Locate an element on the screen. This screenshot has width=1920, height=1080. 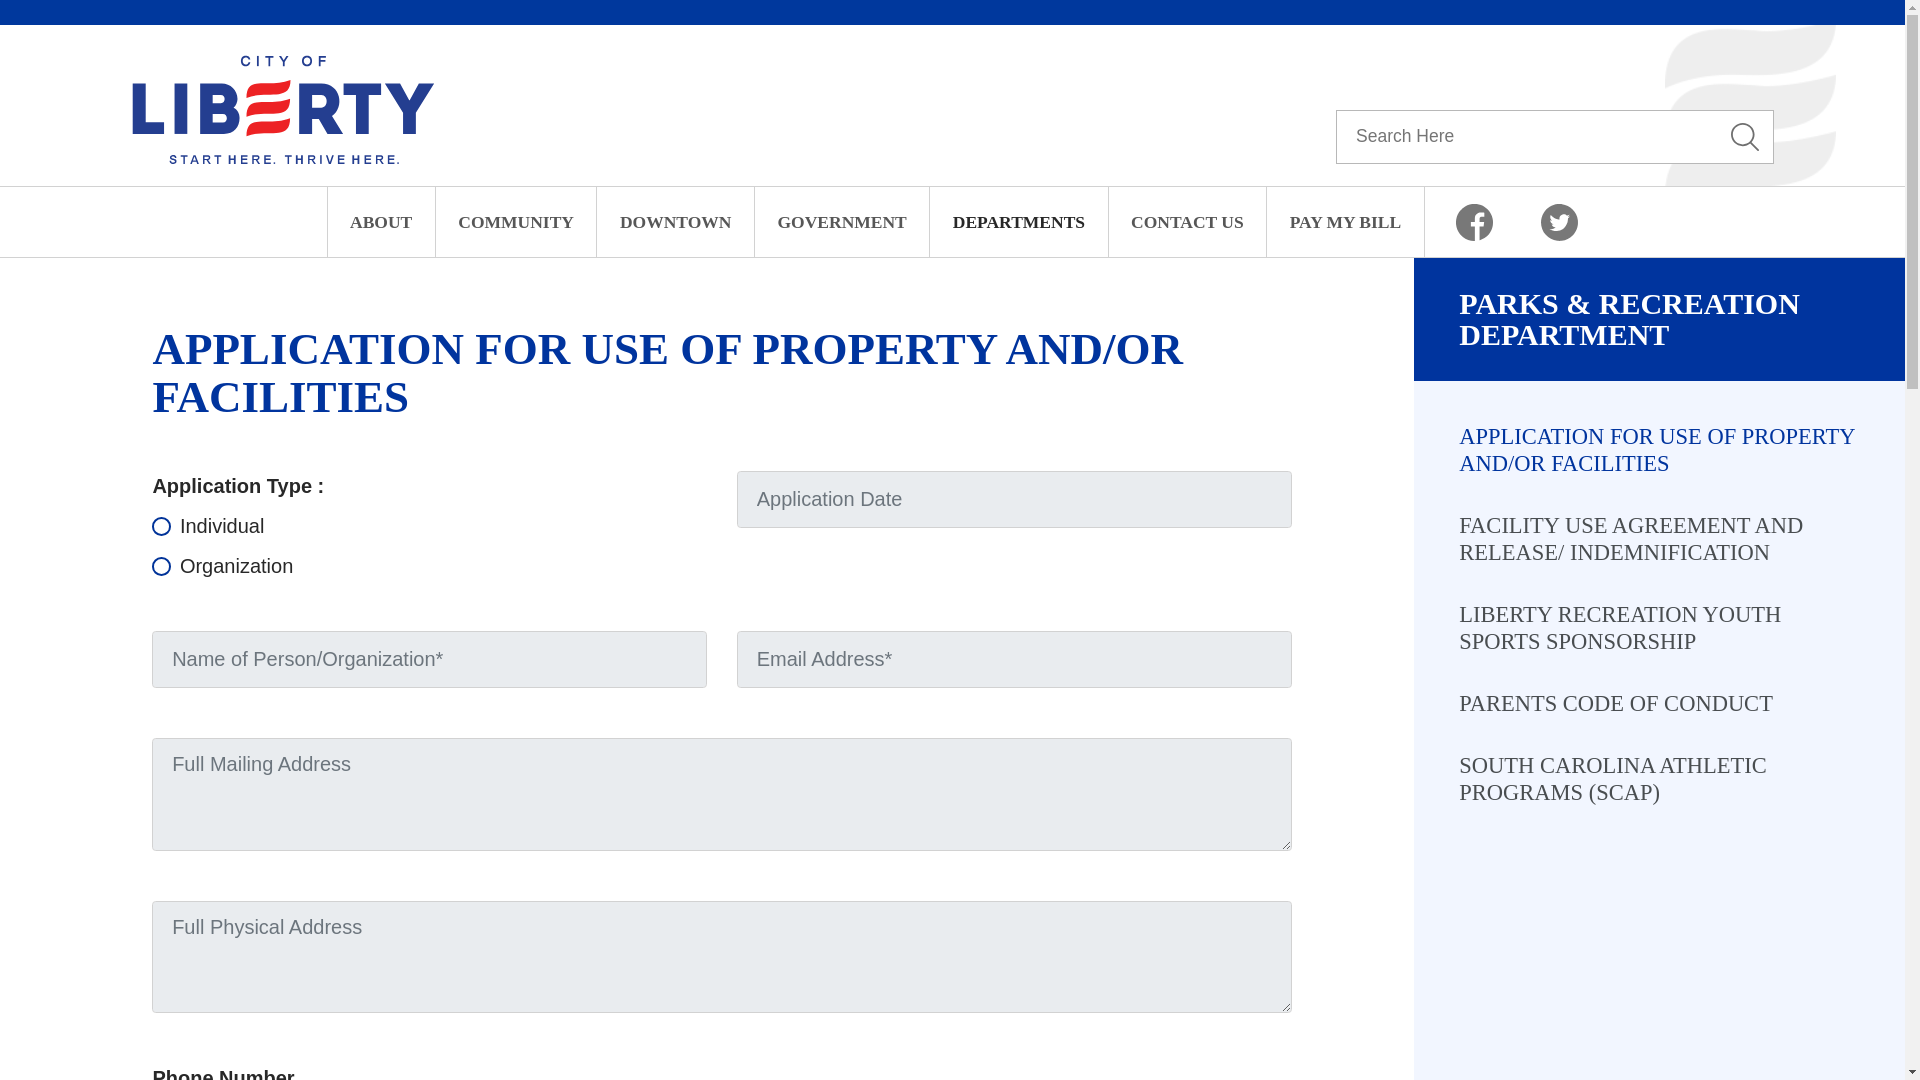
DEPARTMENTS is located at coordinates (1018, 222).